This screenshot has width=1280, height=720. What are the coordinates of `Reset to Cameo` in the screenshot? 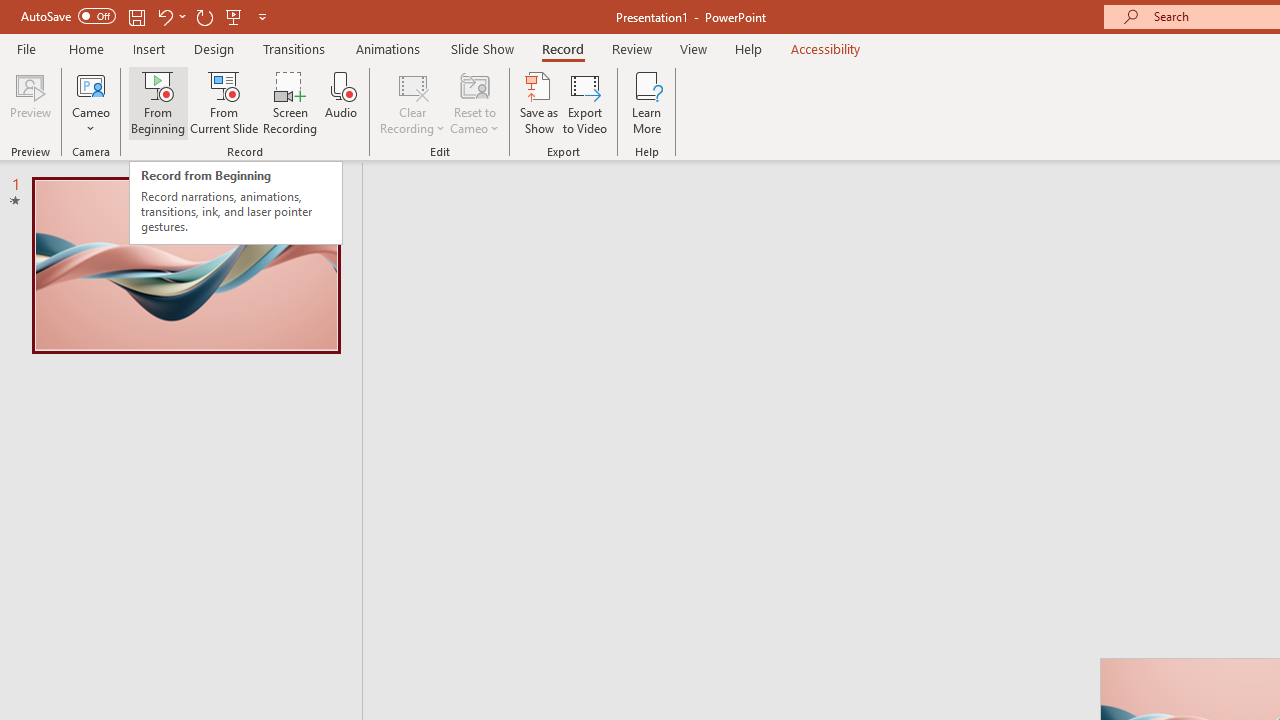 It's located at (474, 102).